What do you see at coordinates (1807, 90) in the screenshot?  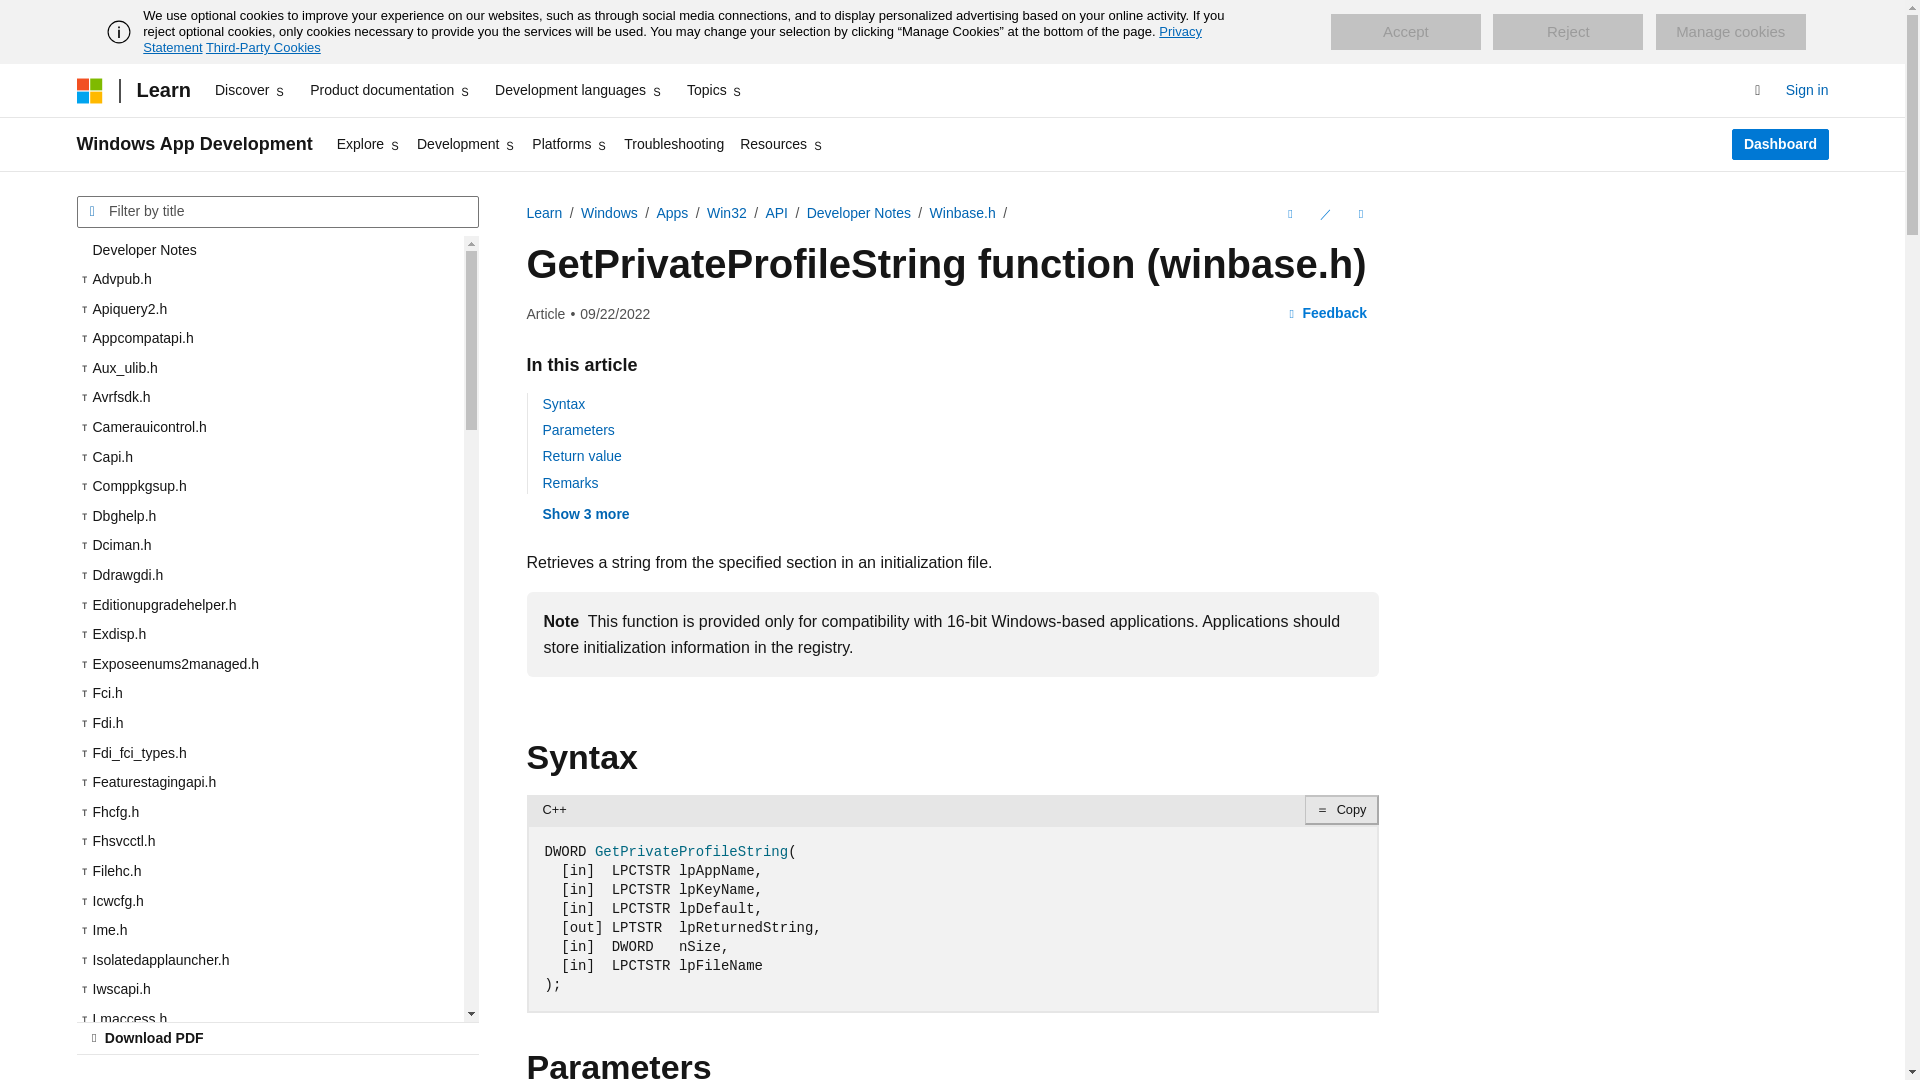 I see `Sign in` at bounding box center [1807, 90].